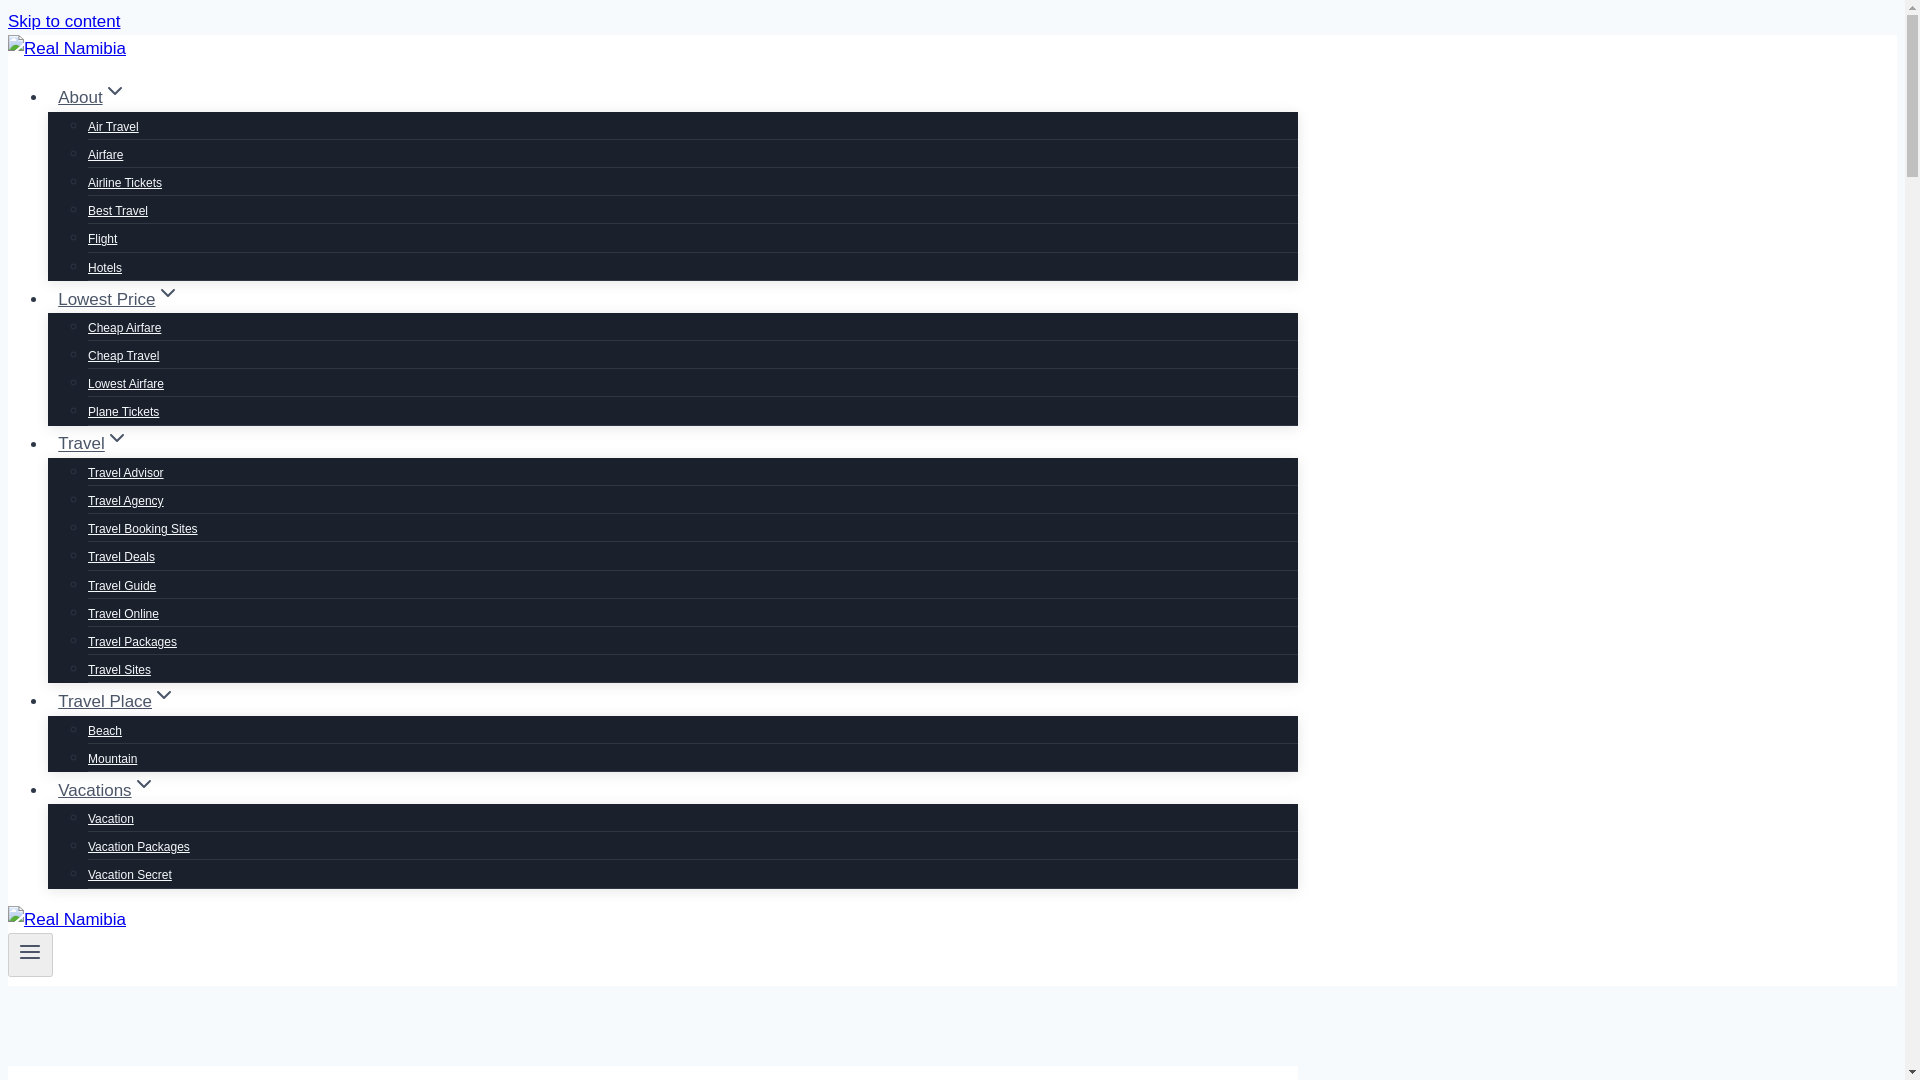  Describe the element at coordinates (30, 955) in the screenshot. I see `Toggle Menu` at that location.